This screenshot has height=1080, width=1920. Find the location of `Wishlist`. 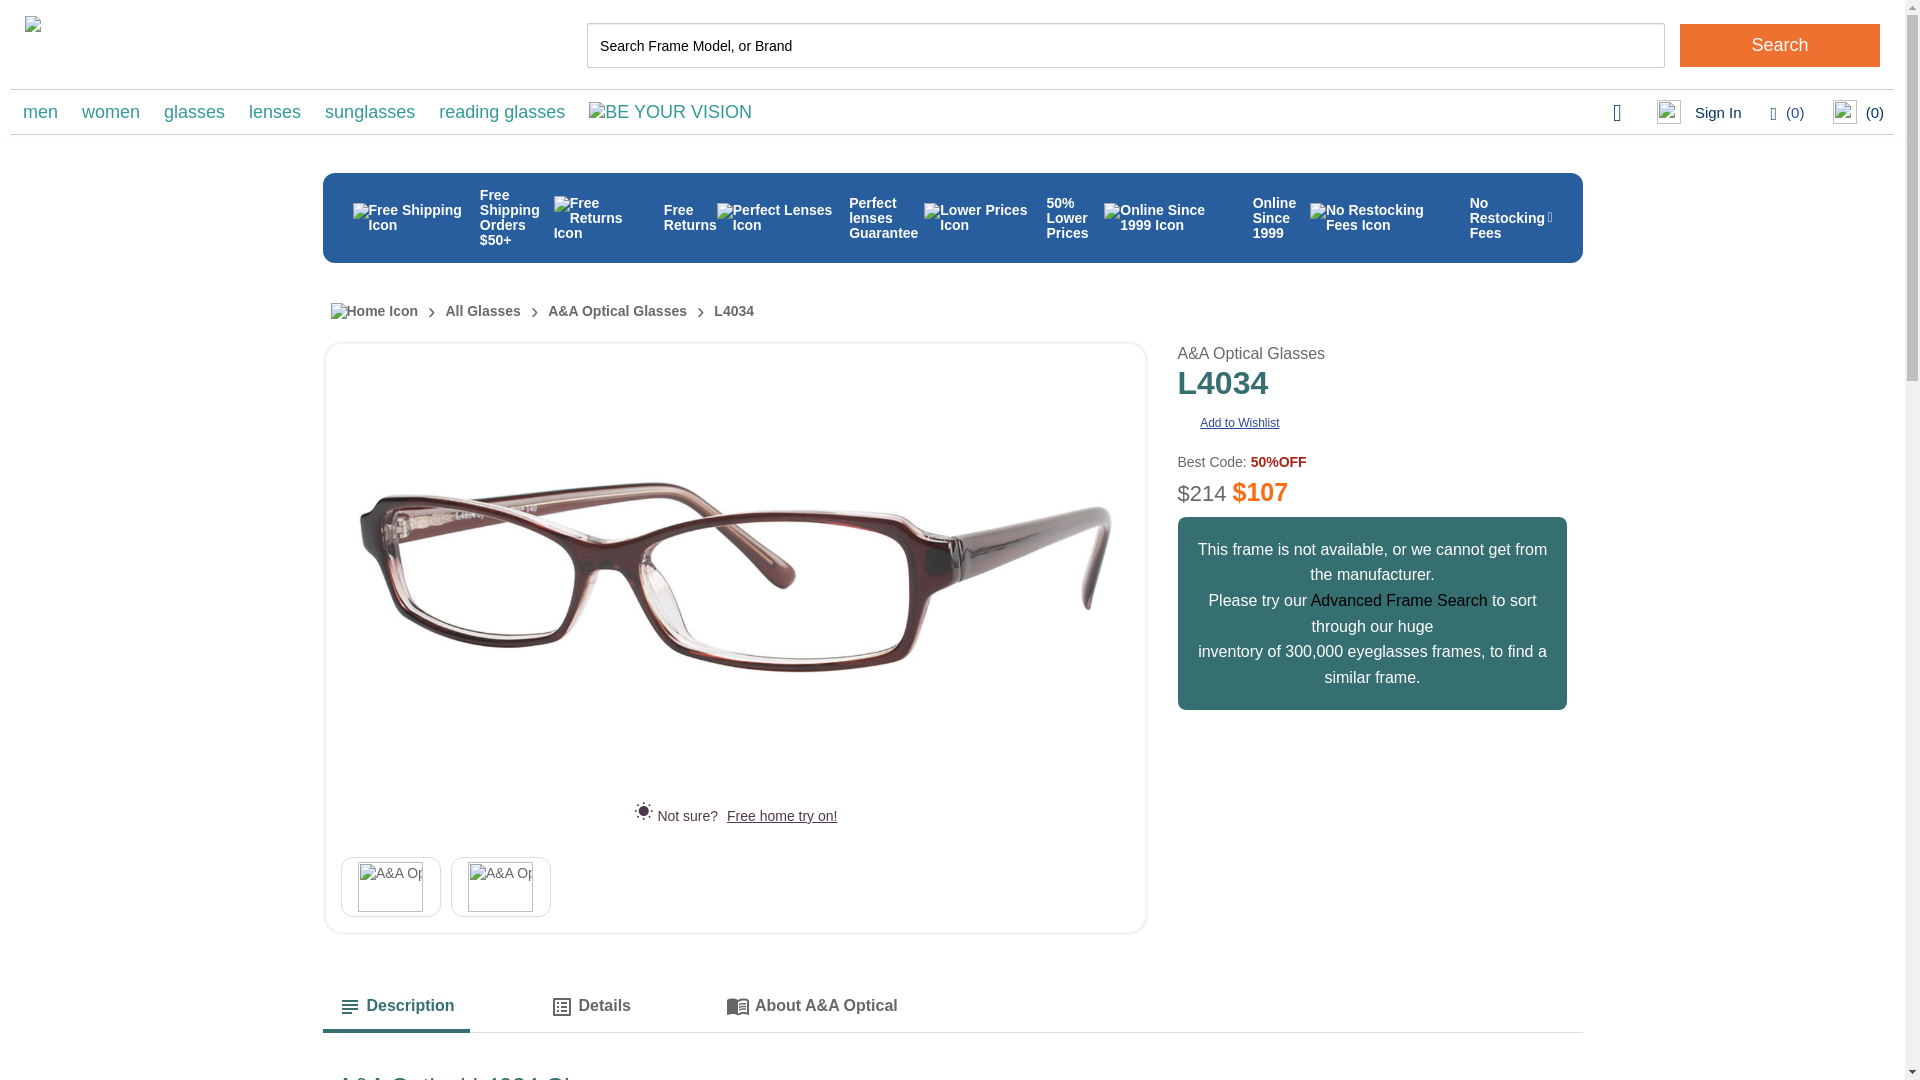

Wishlist is located at coordinates (1787, 112).